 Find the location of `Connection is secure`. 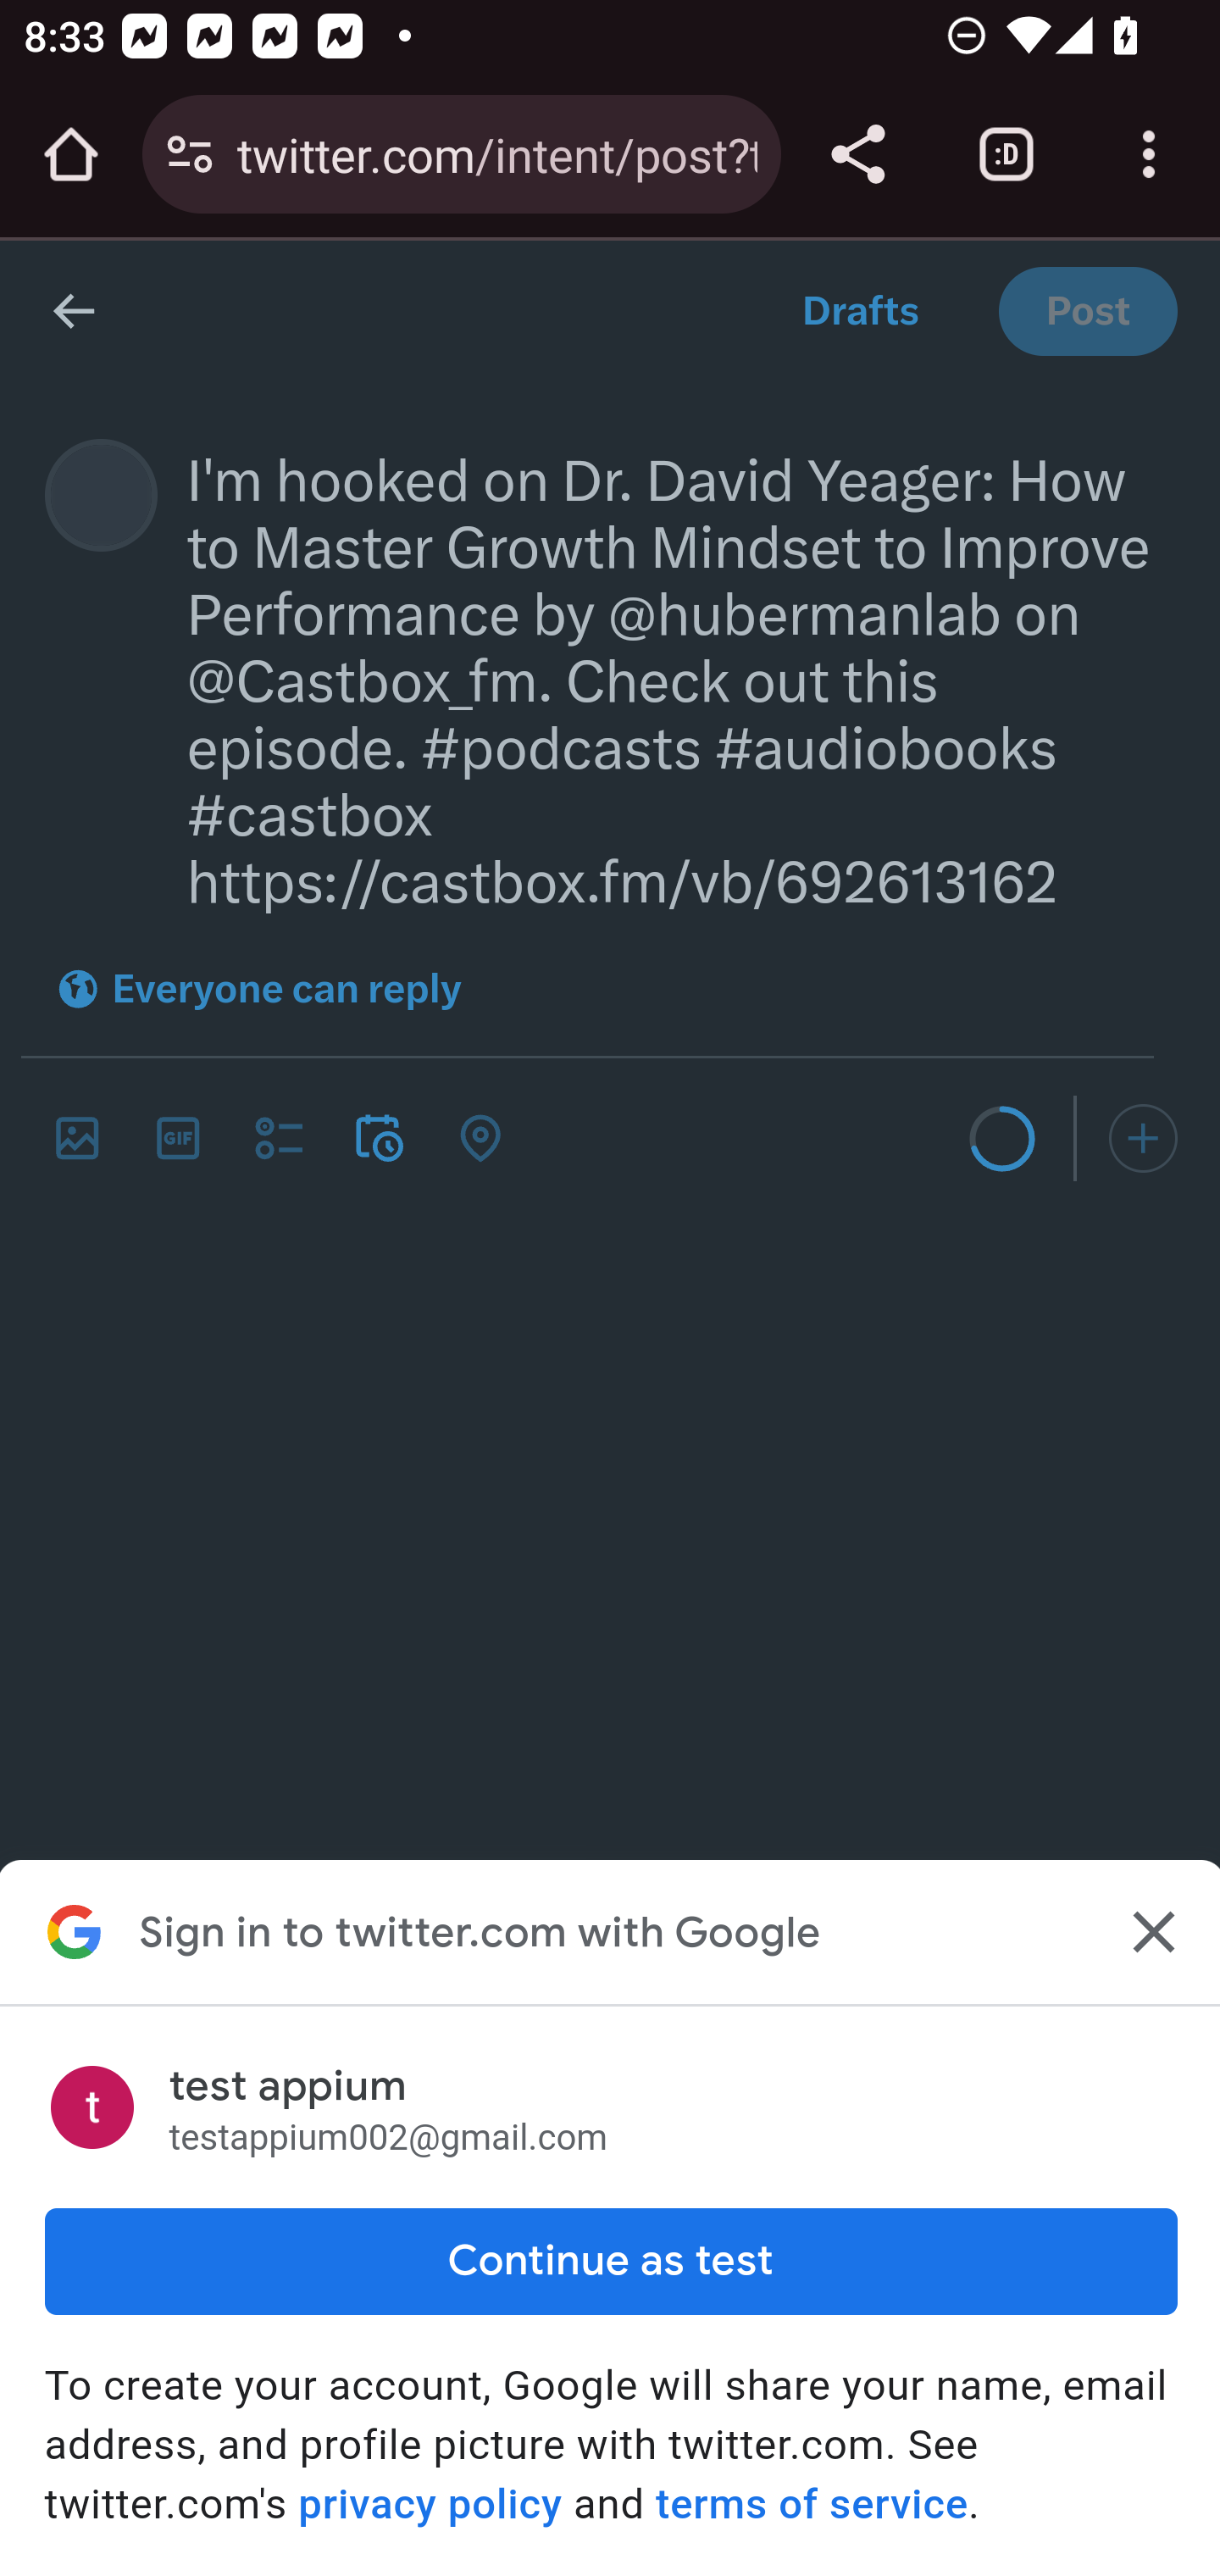

Connection is secure is located at coordinates (190, 154).